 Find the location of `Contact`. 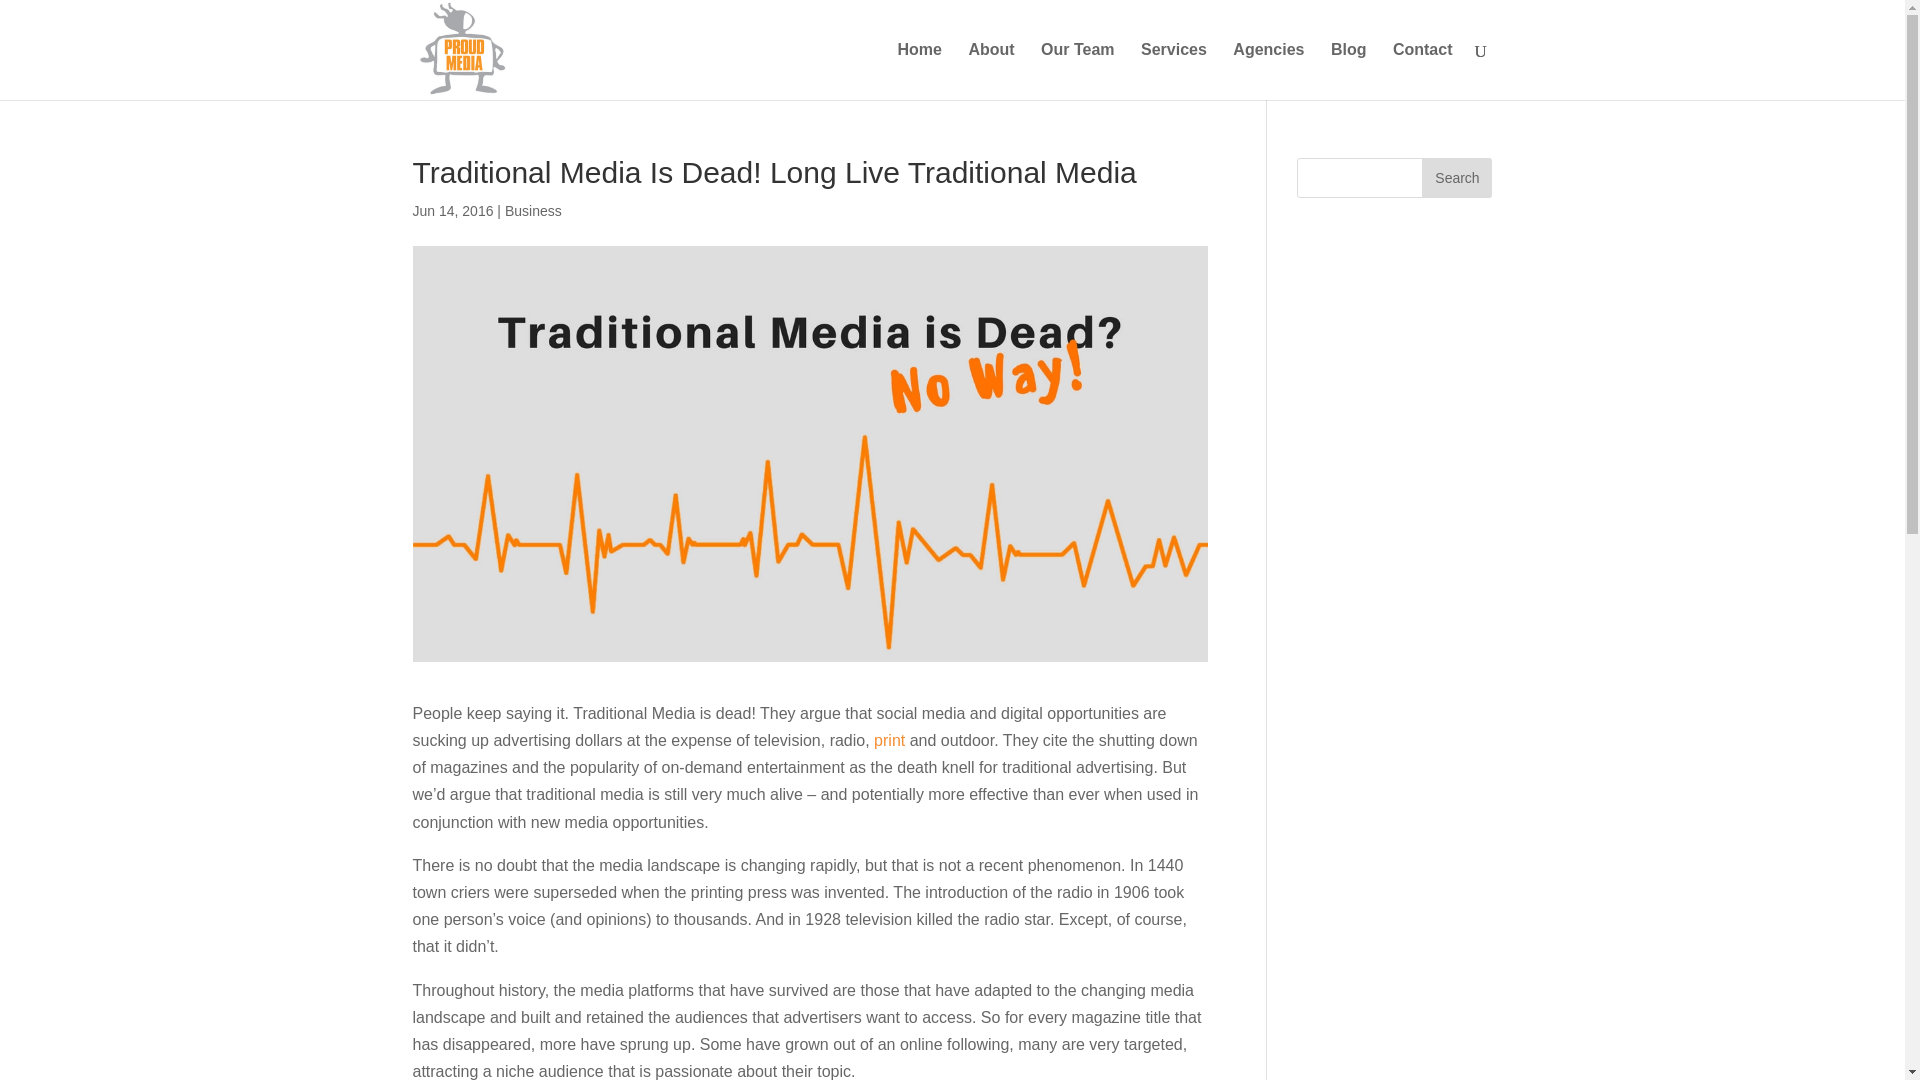

Contact is located at coordinates (1423, 72).